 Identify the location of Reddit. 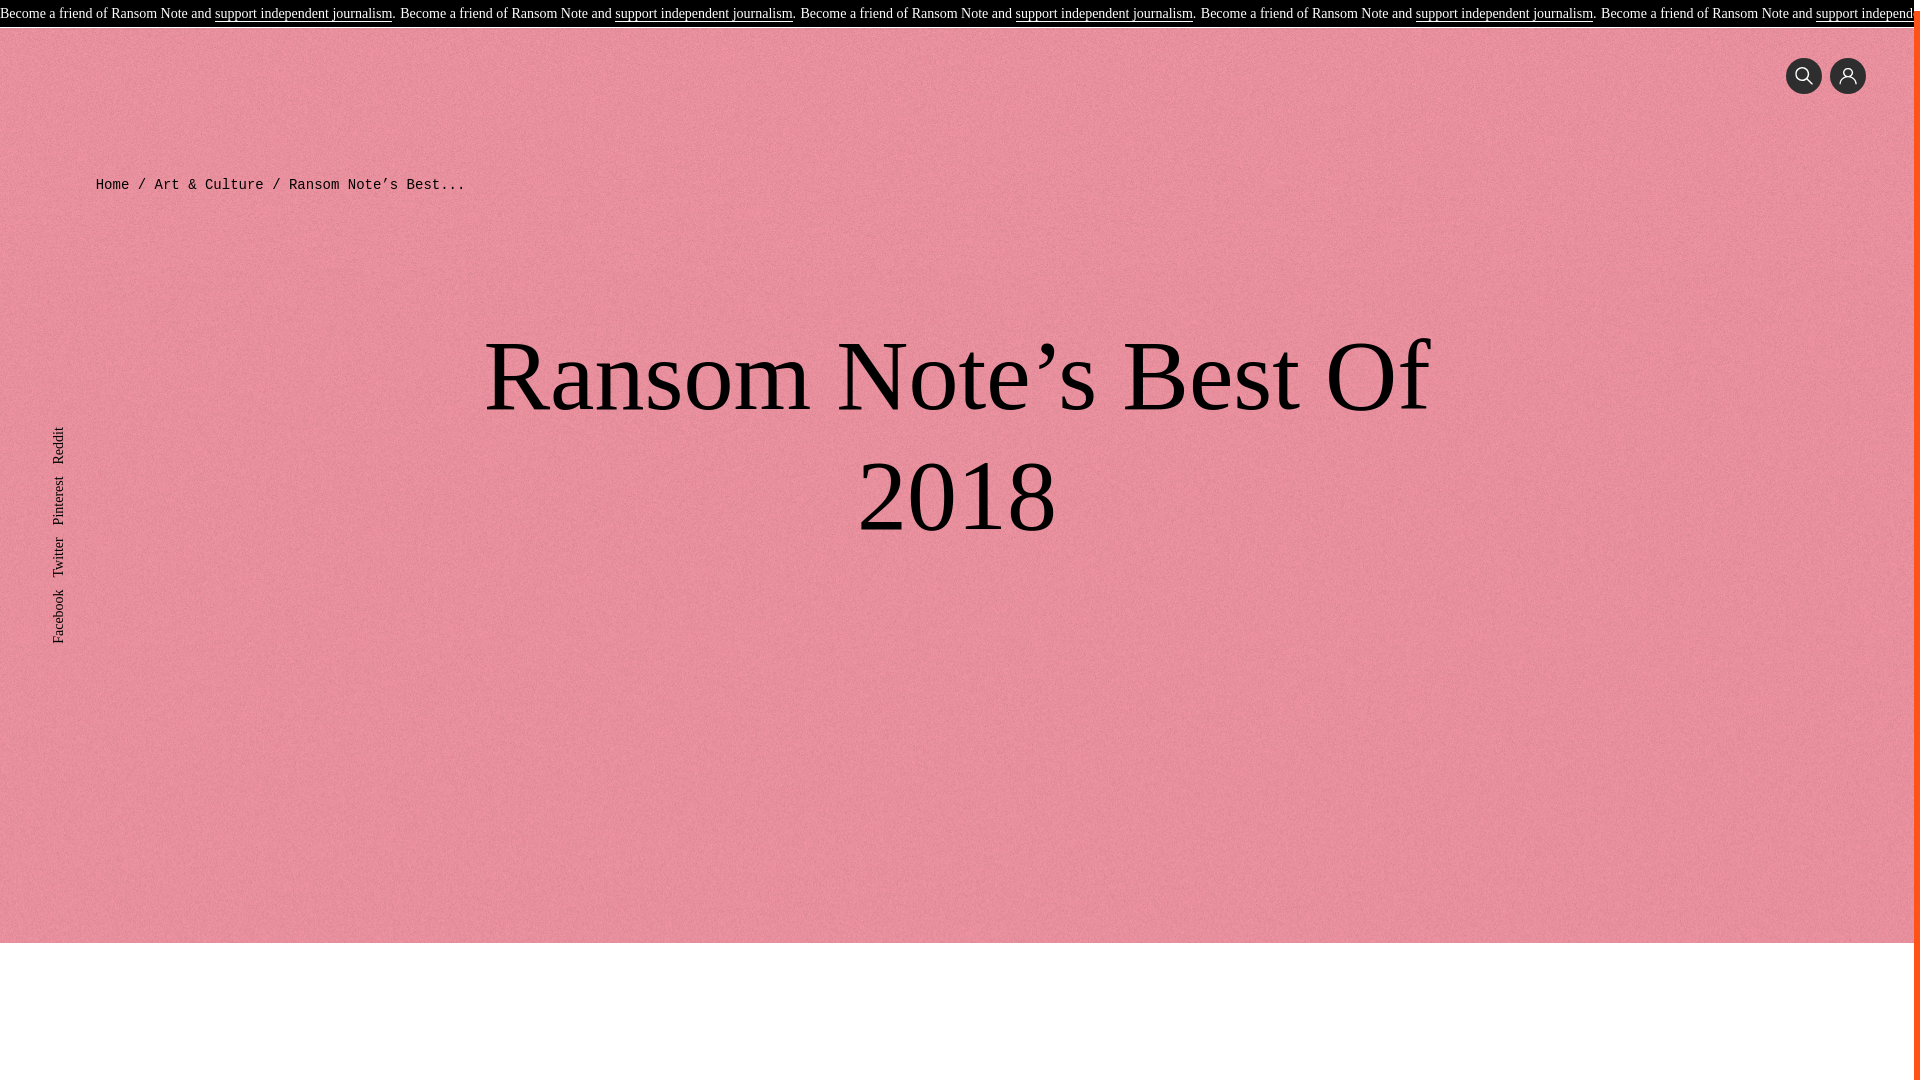
(70, 424).